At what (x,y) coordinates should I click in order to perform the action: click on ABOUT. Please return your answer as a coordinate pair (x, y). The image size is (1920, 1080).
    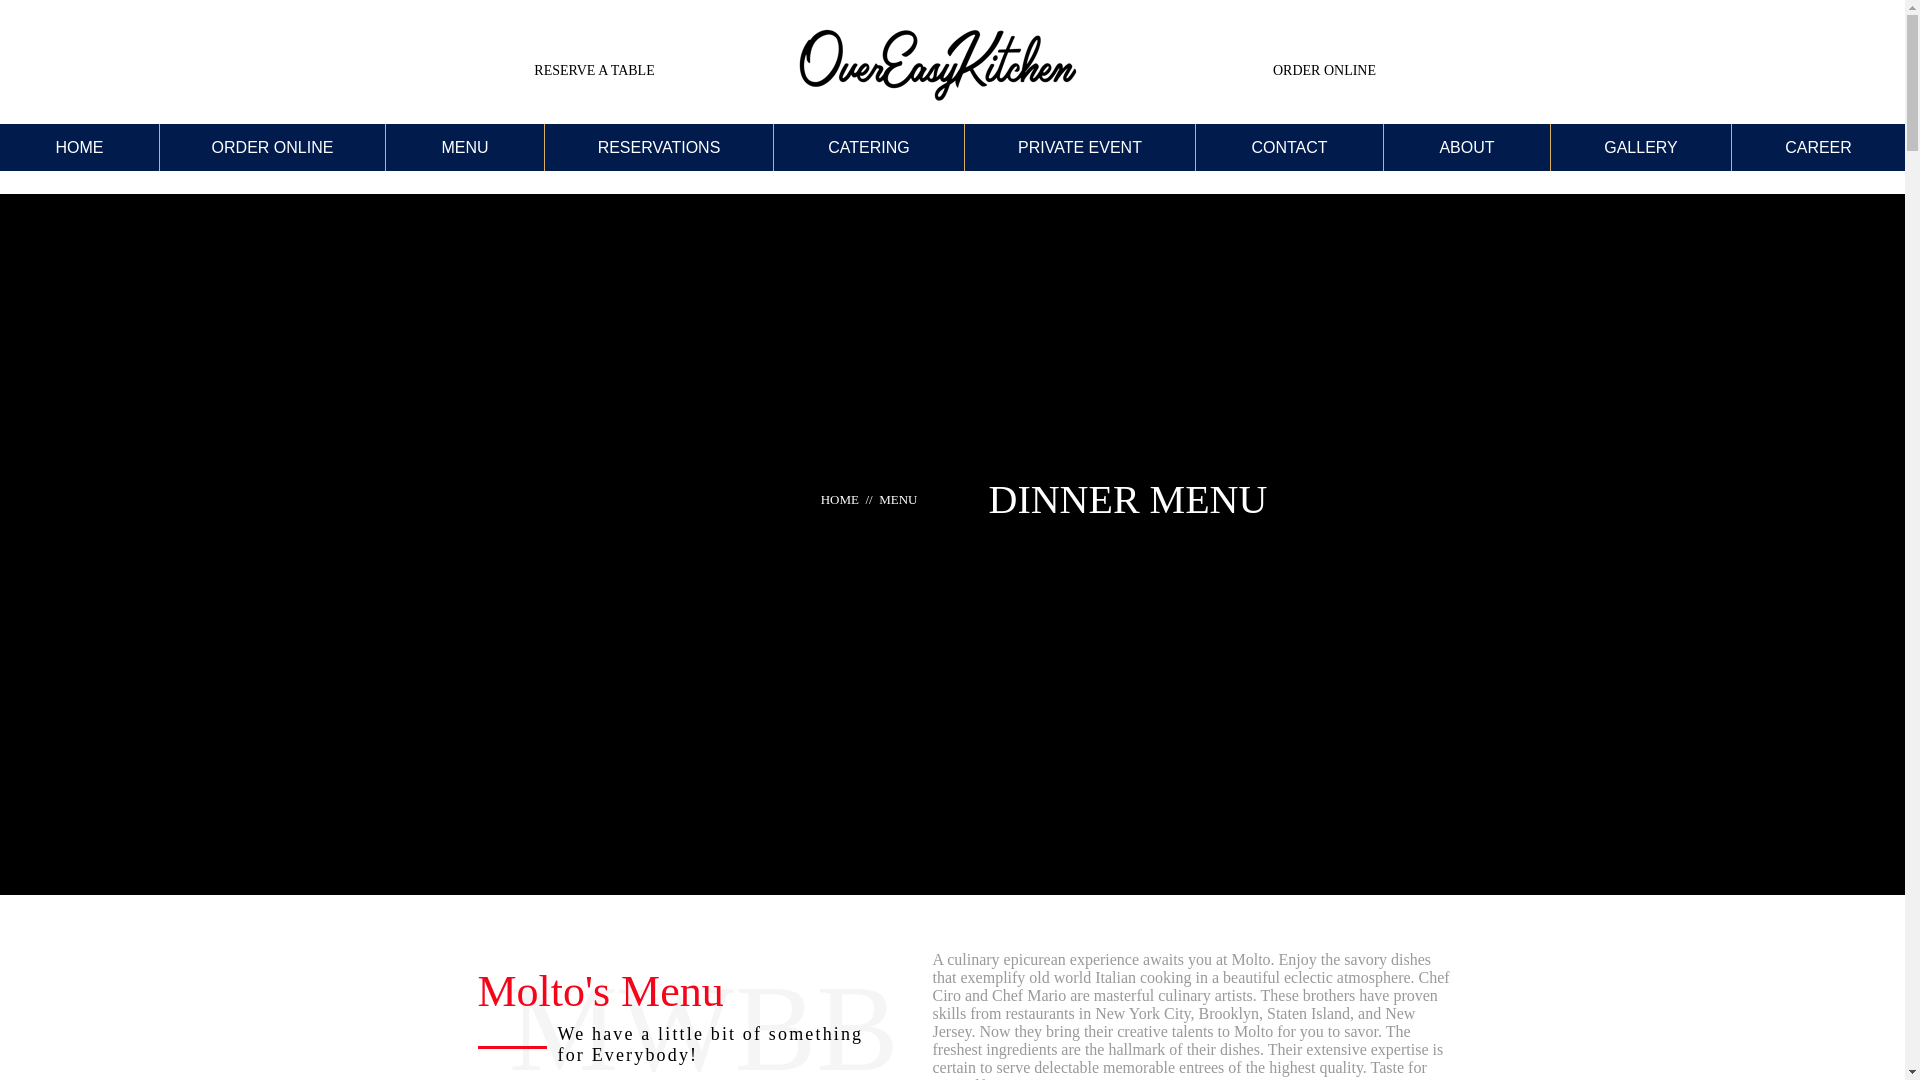
    Looking at the image, I should click on (1466, 147).